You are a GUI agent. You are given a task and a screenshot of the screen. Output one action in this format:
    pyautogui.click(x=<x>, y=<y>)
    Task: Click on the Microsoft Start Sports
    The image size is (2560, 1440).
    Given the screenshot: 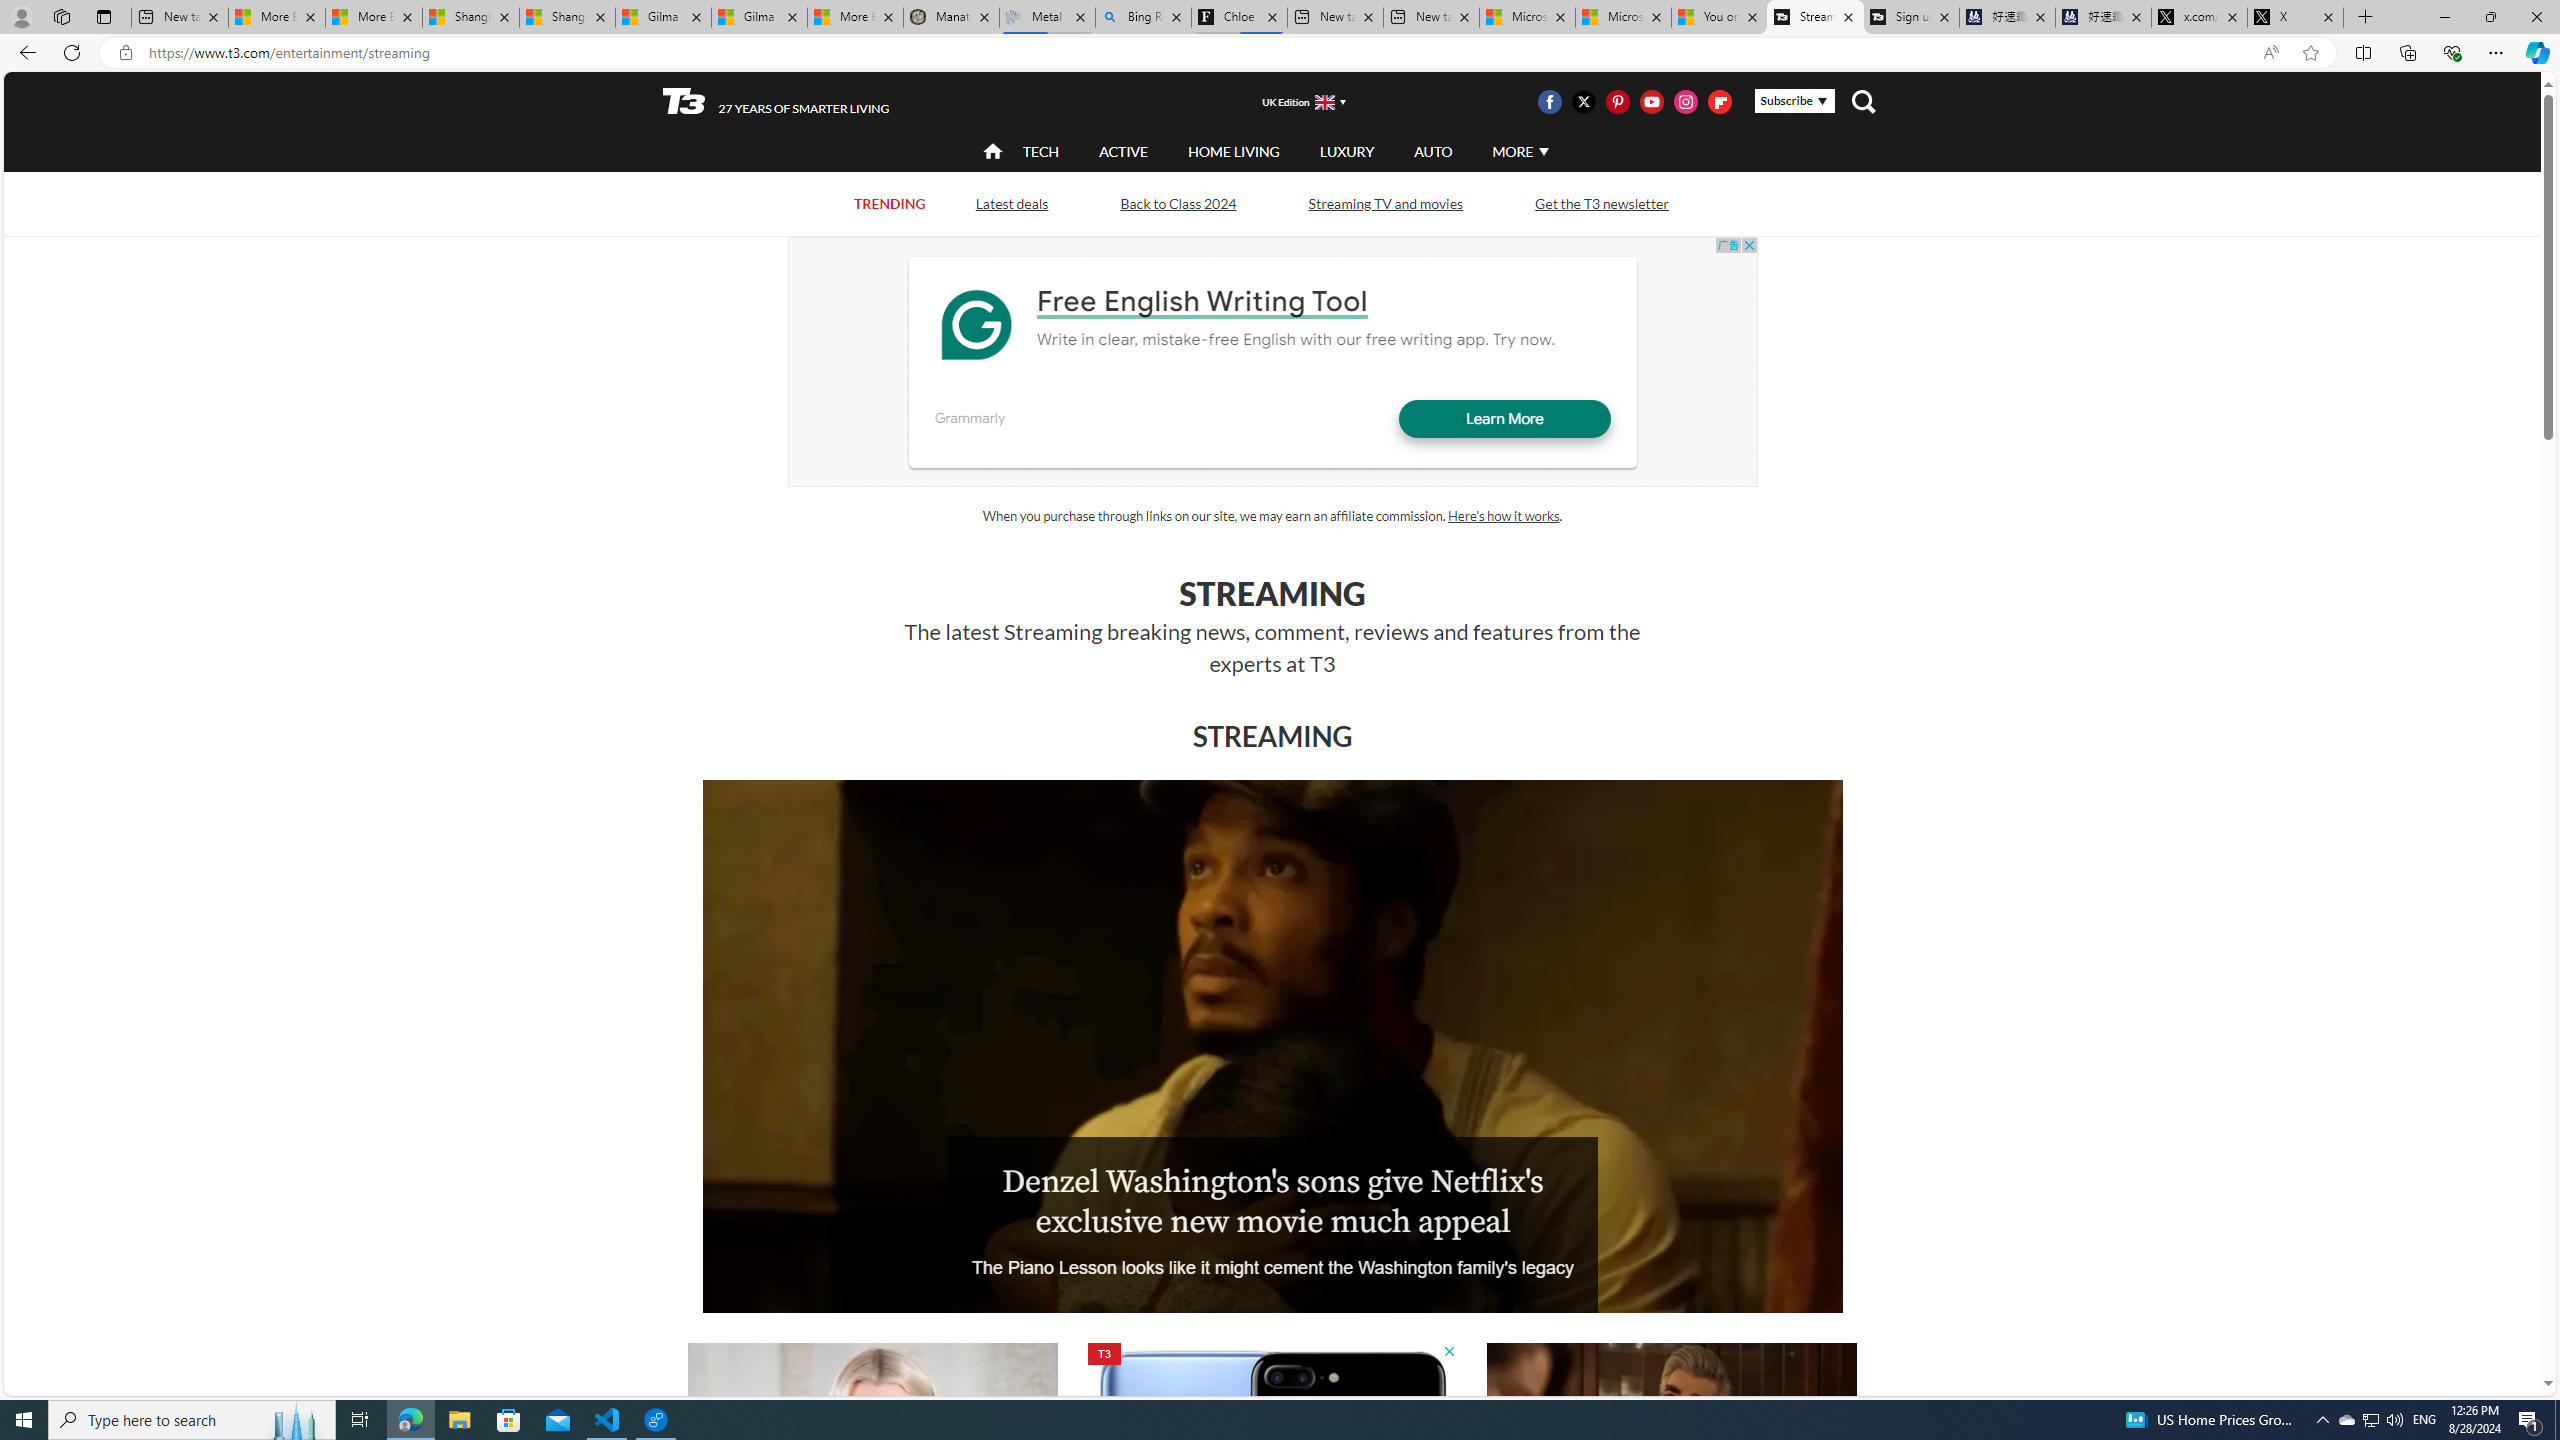 What is the action you would take?
    pyautogui.click(x=1528, y=17)
    